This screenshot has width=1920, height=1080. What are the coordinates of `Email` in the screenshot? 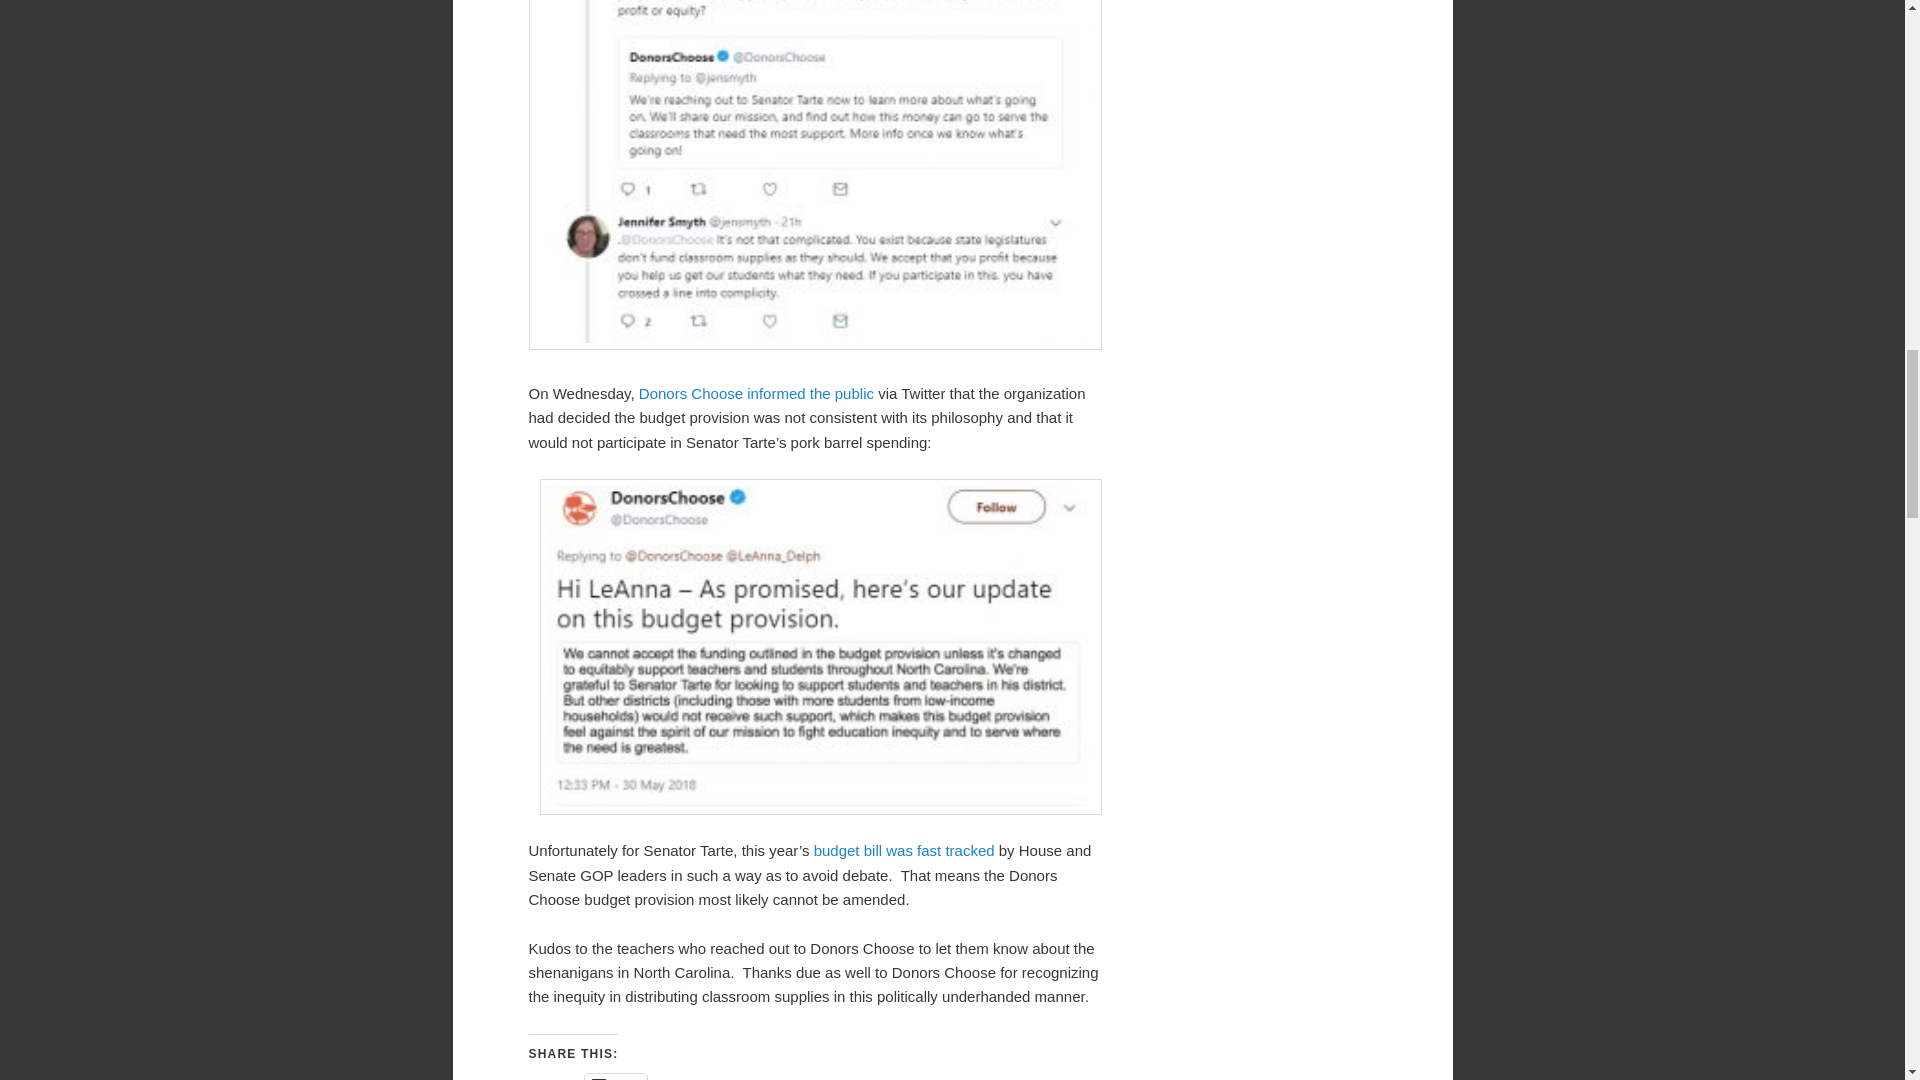 It's located at (616, 1076).